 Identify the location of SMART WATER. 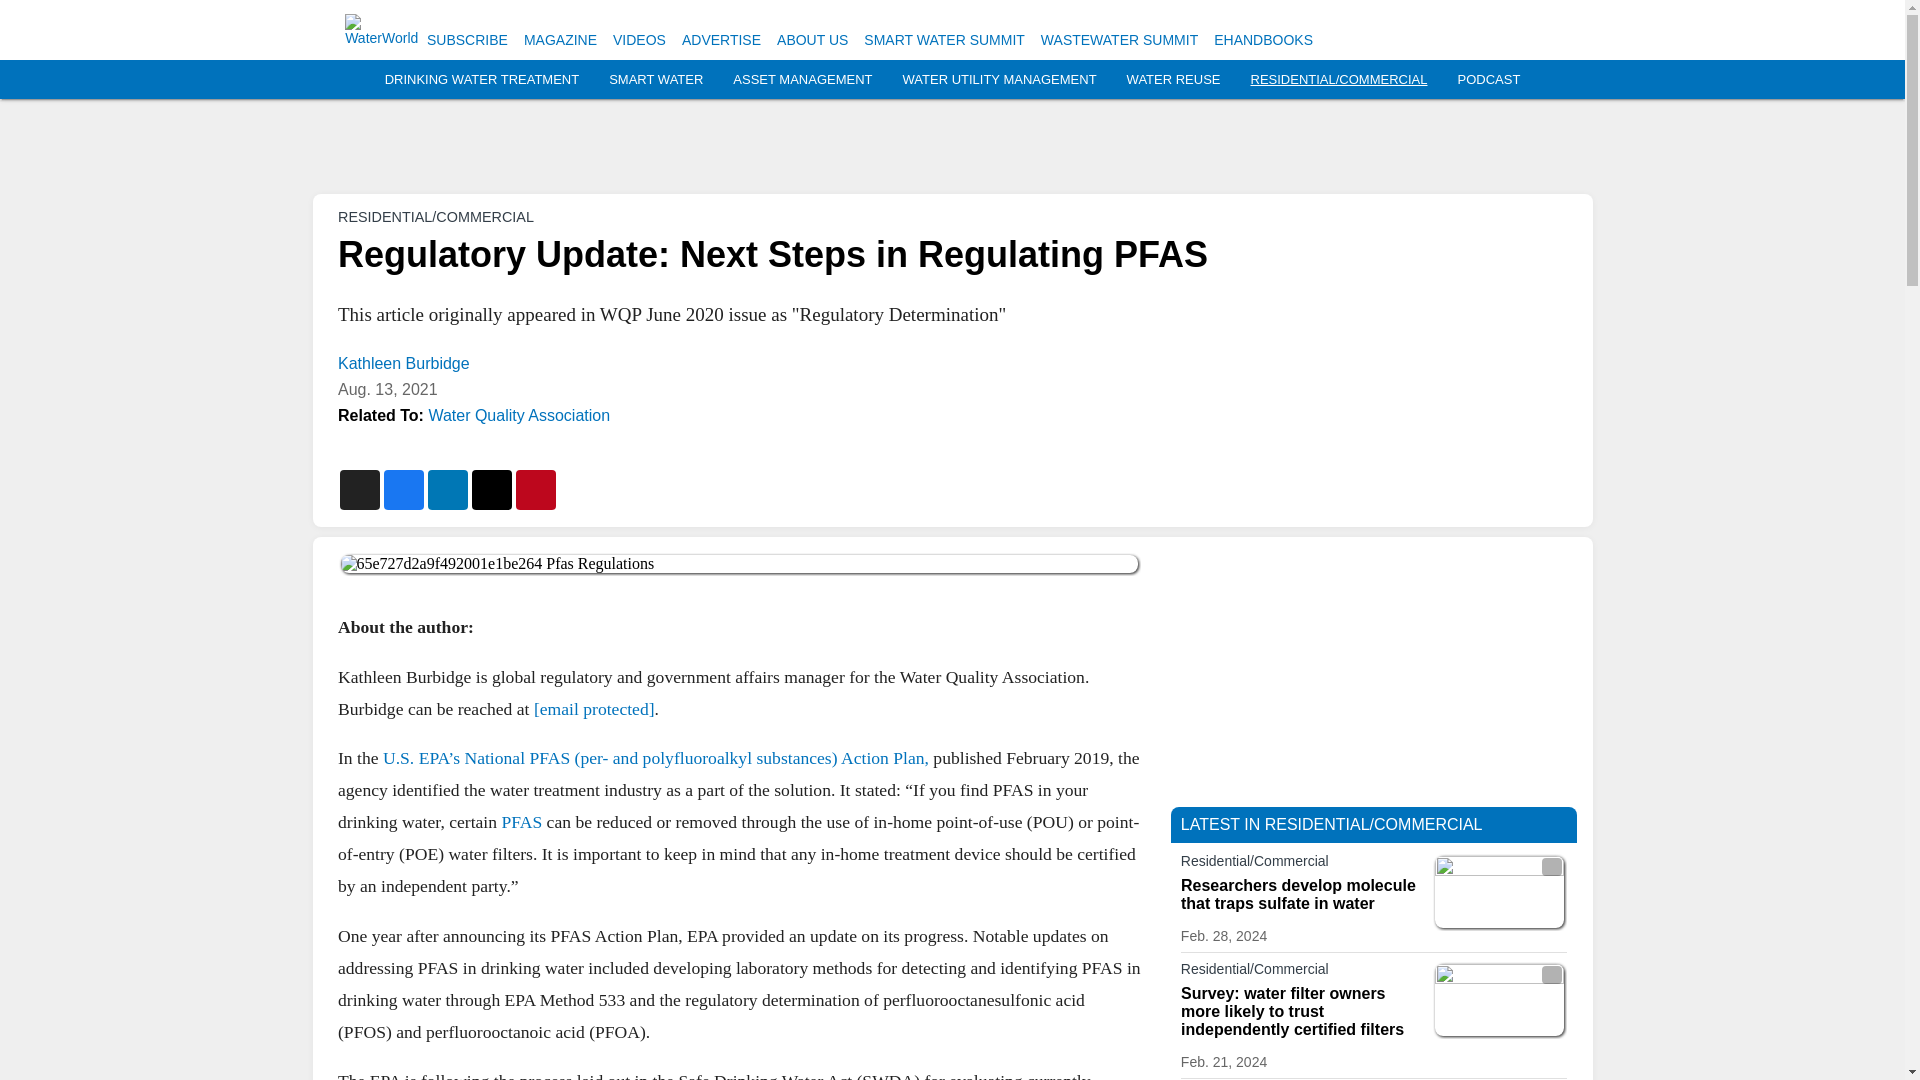
(655, 80).